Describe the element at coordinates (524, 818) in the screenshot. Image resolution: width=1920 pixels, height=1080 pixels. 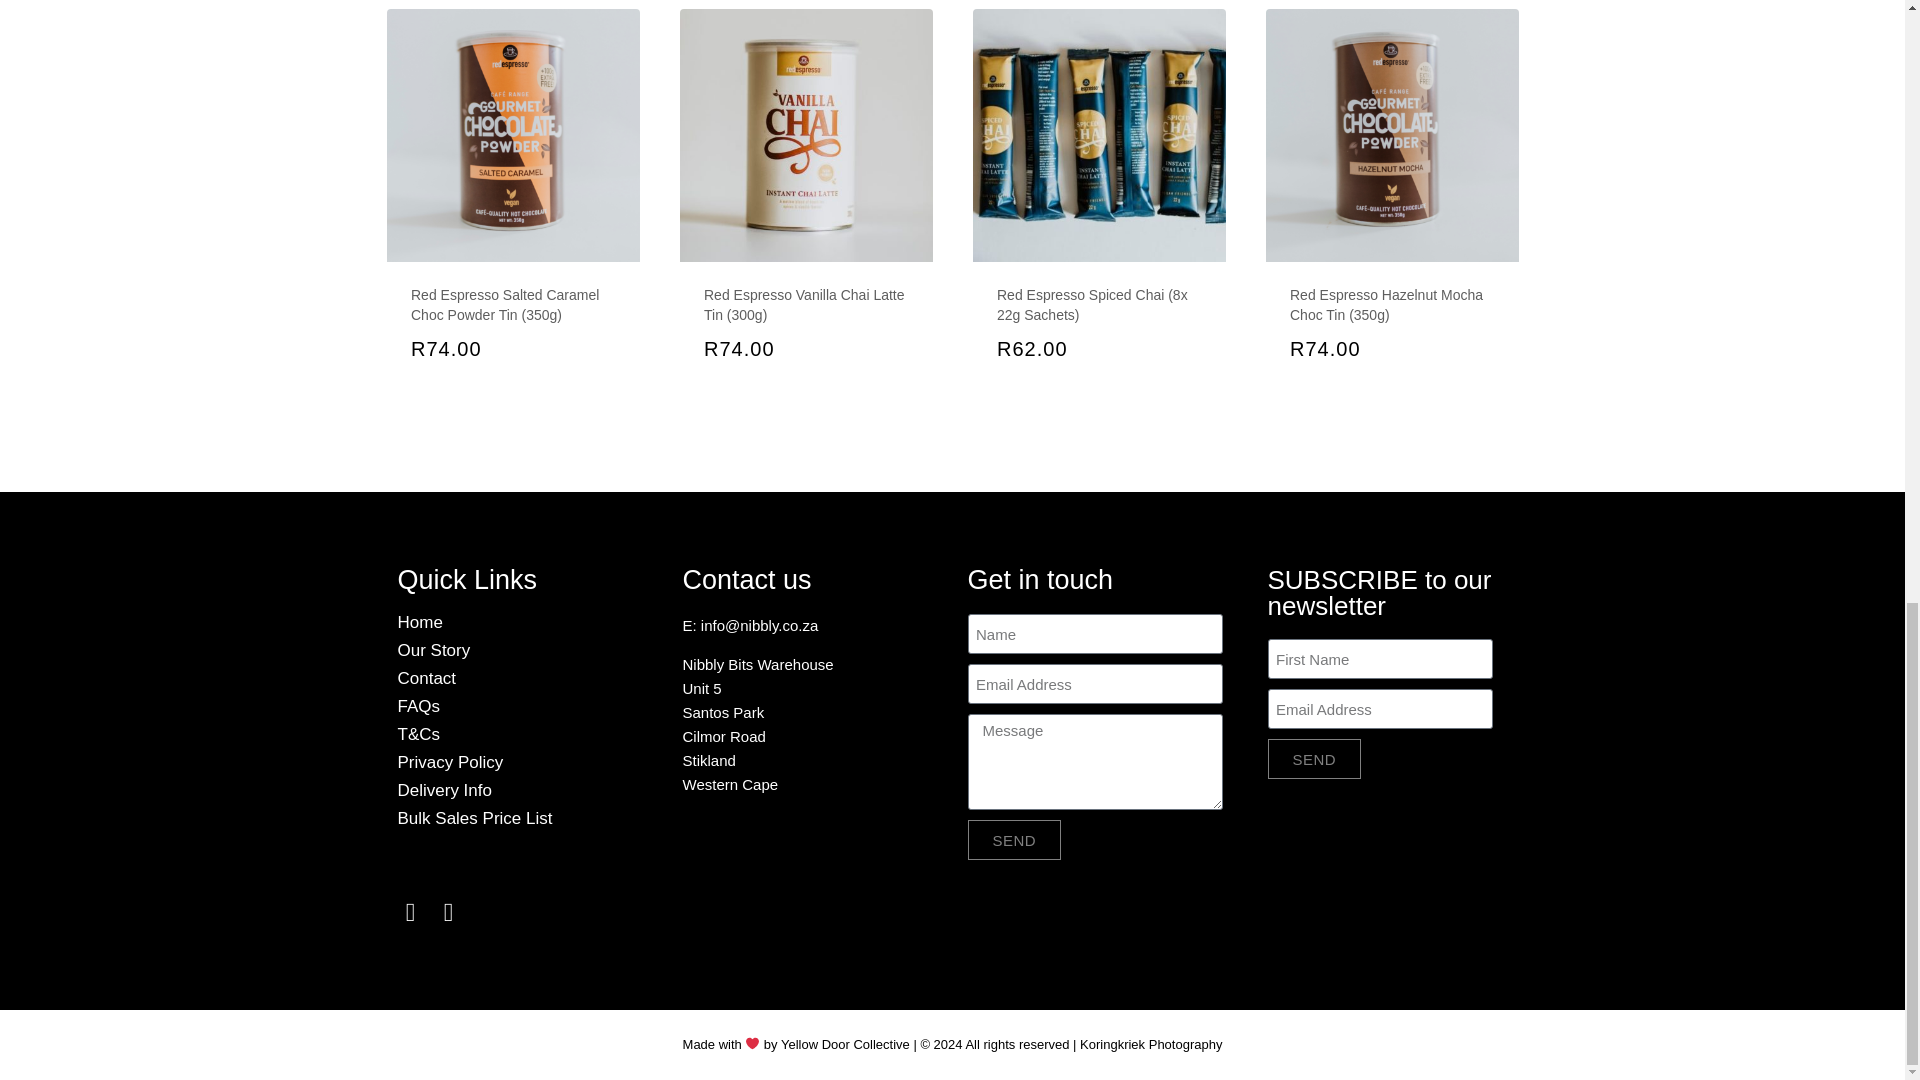
I see `Bulk Sales Price List` at that location.